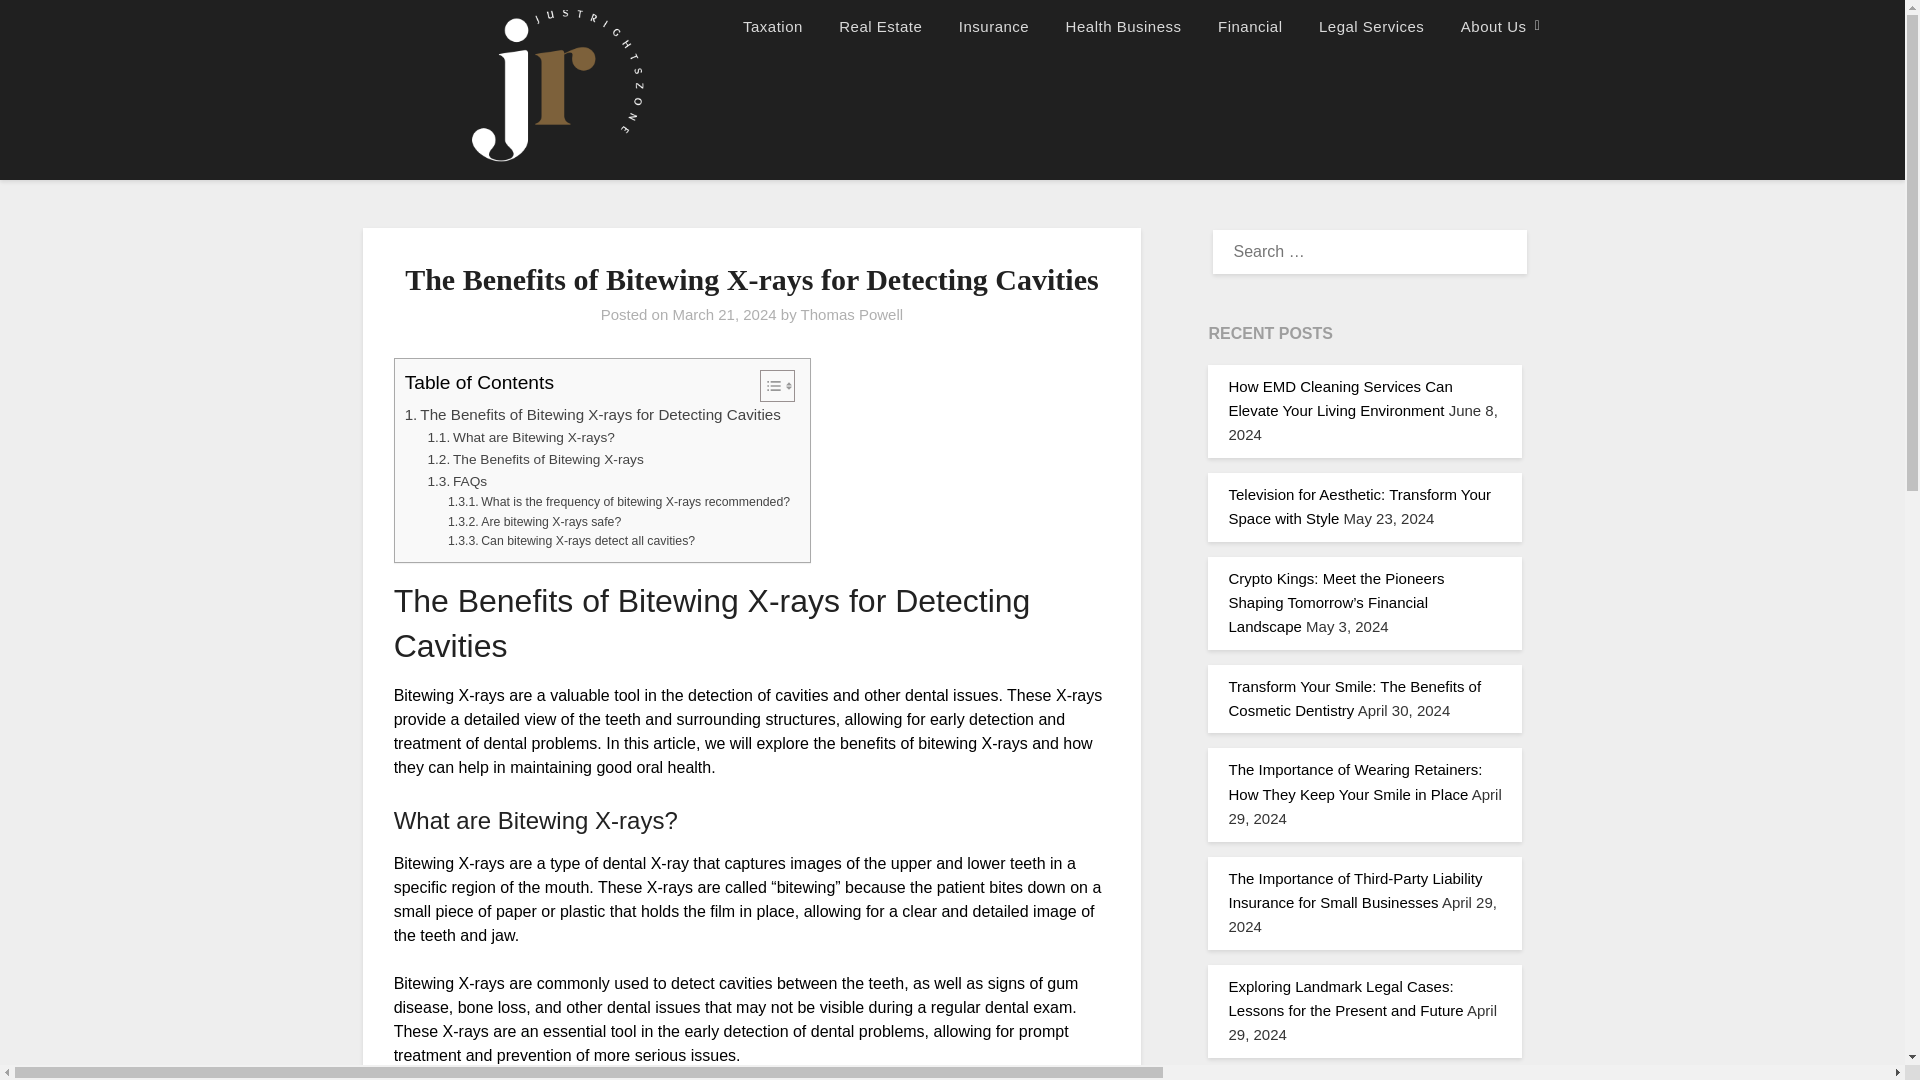 The image size is (1920, 1080). Describe the element at coordinates (456, 481) in the screenshot. I see `FAQs` at that location.